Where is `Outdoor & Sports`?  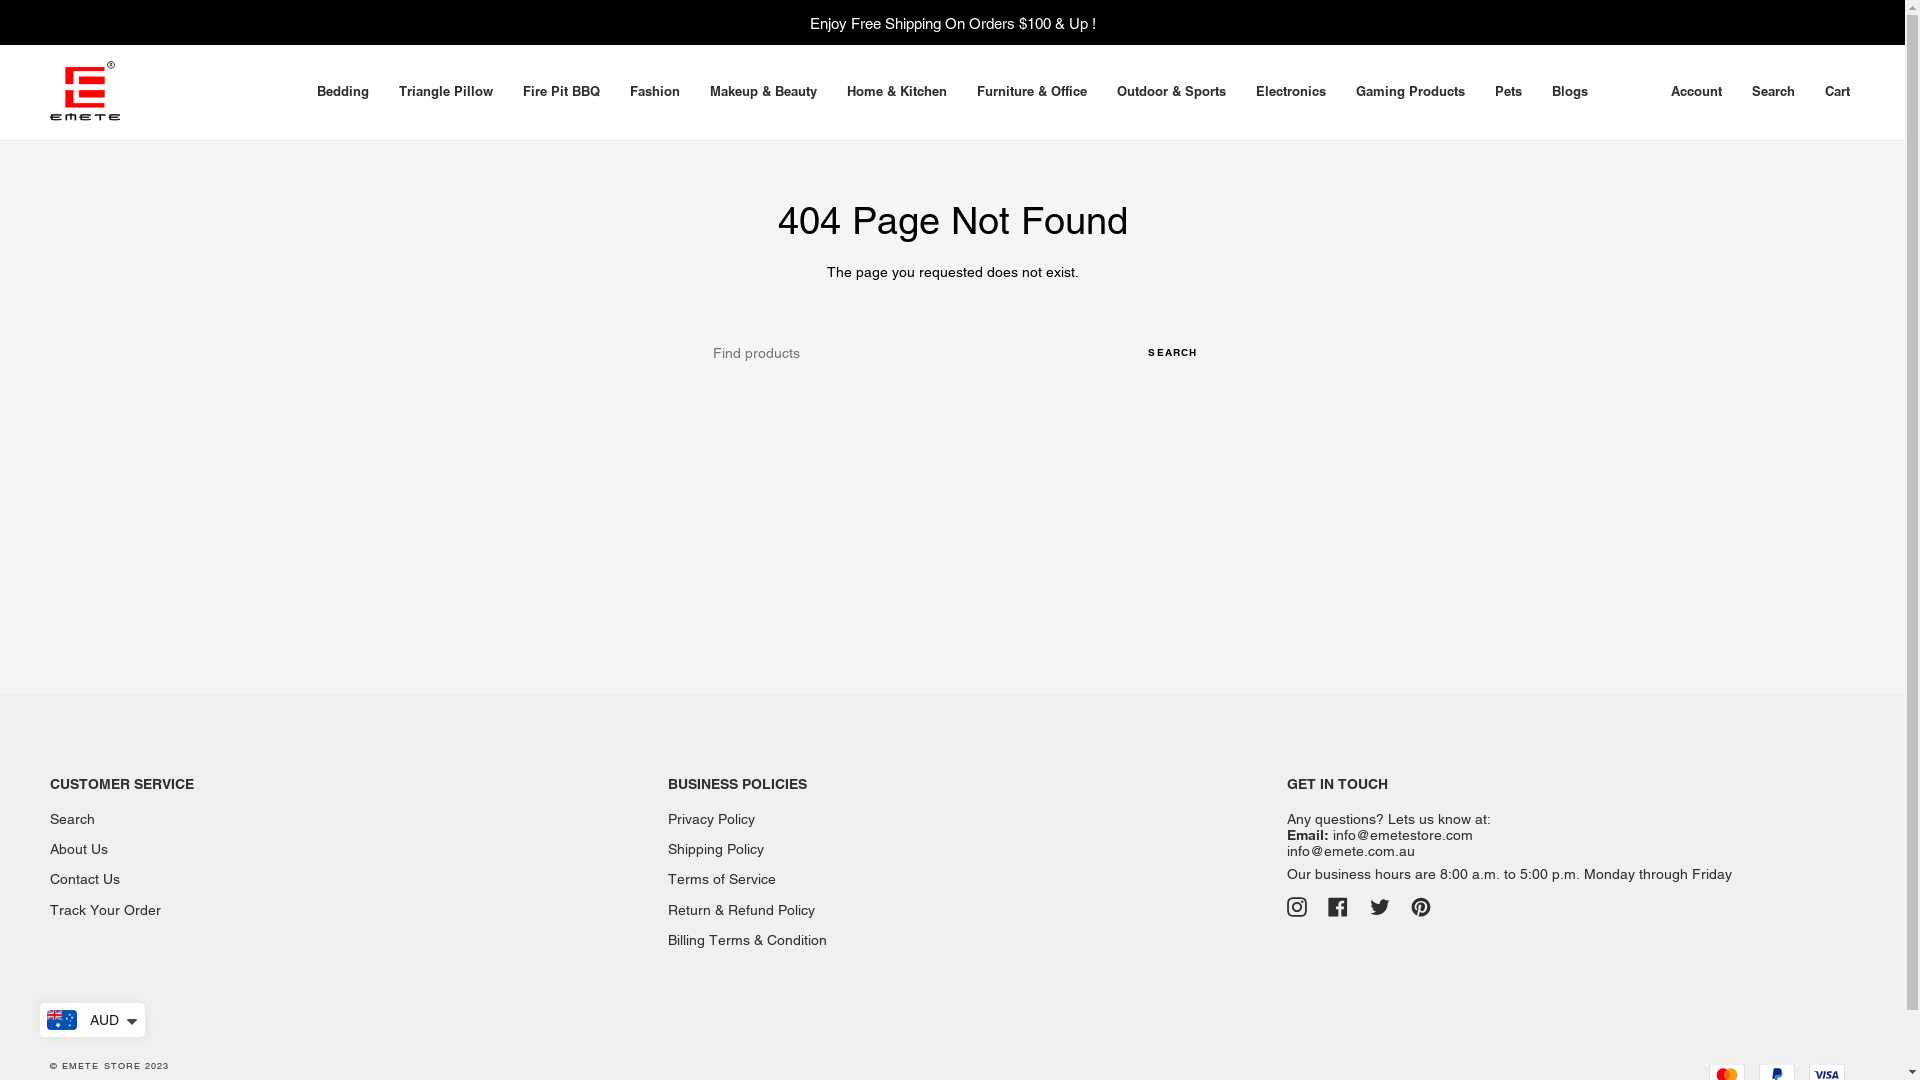 Outdoor & Sports is located at coordinates (1172, 92).